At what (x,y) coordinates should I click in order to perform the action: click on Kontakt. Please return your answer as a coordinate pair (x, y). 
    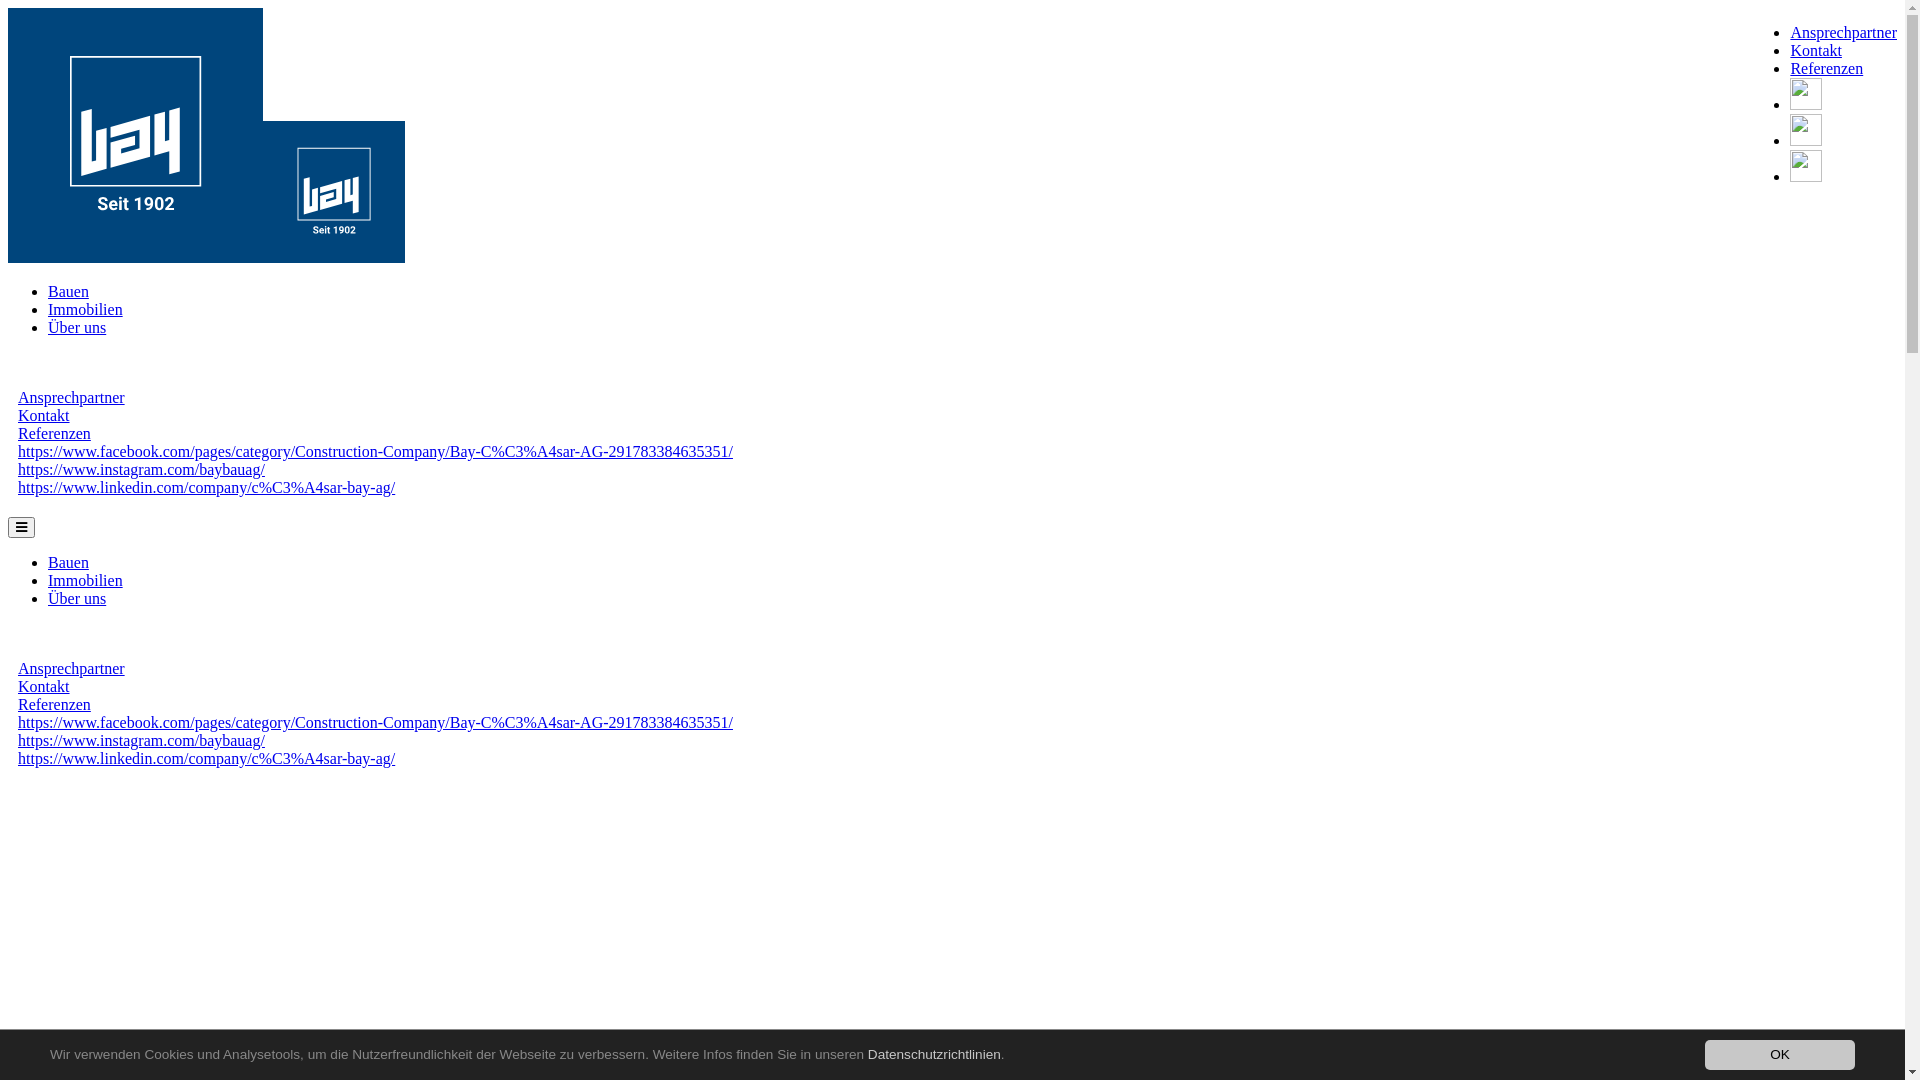
    Looking at the image, I should click on (44, 416).